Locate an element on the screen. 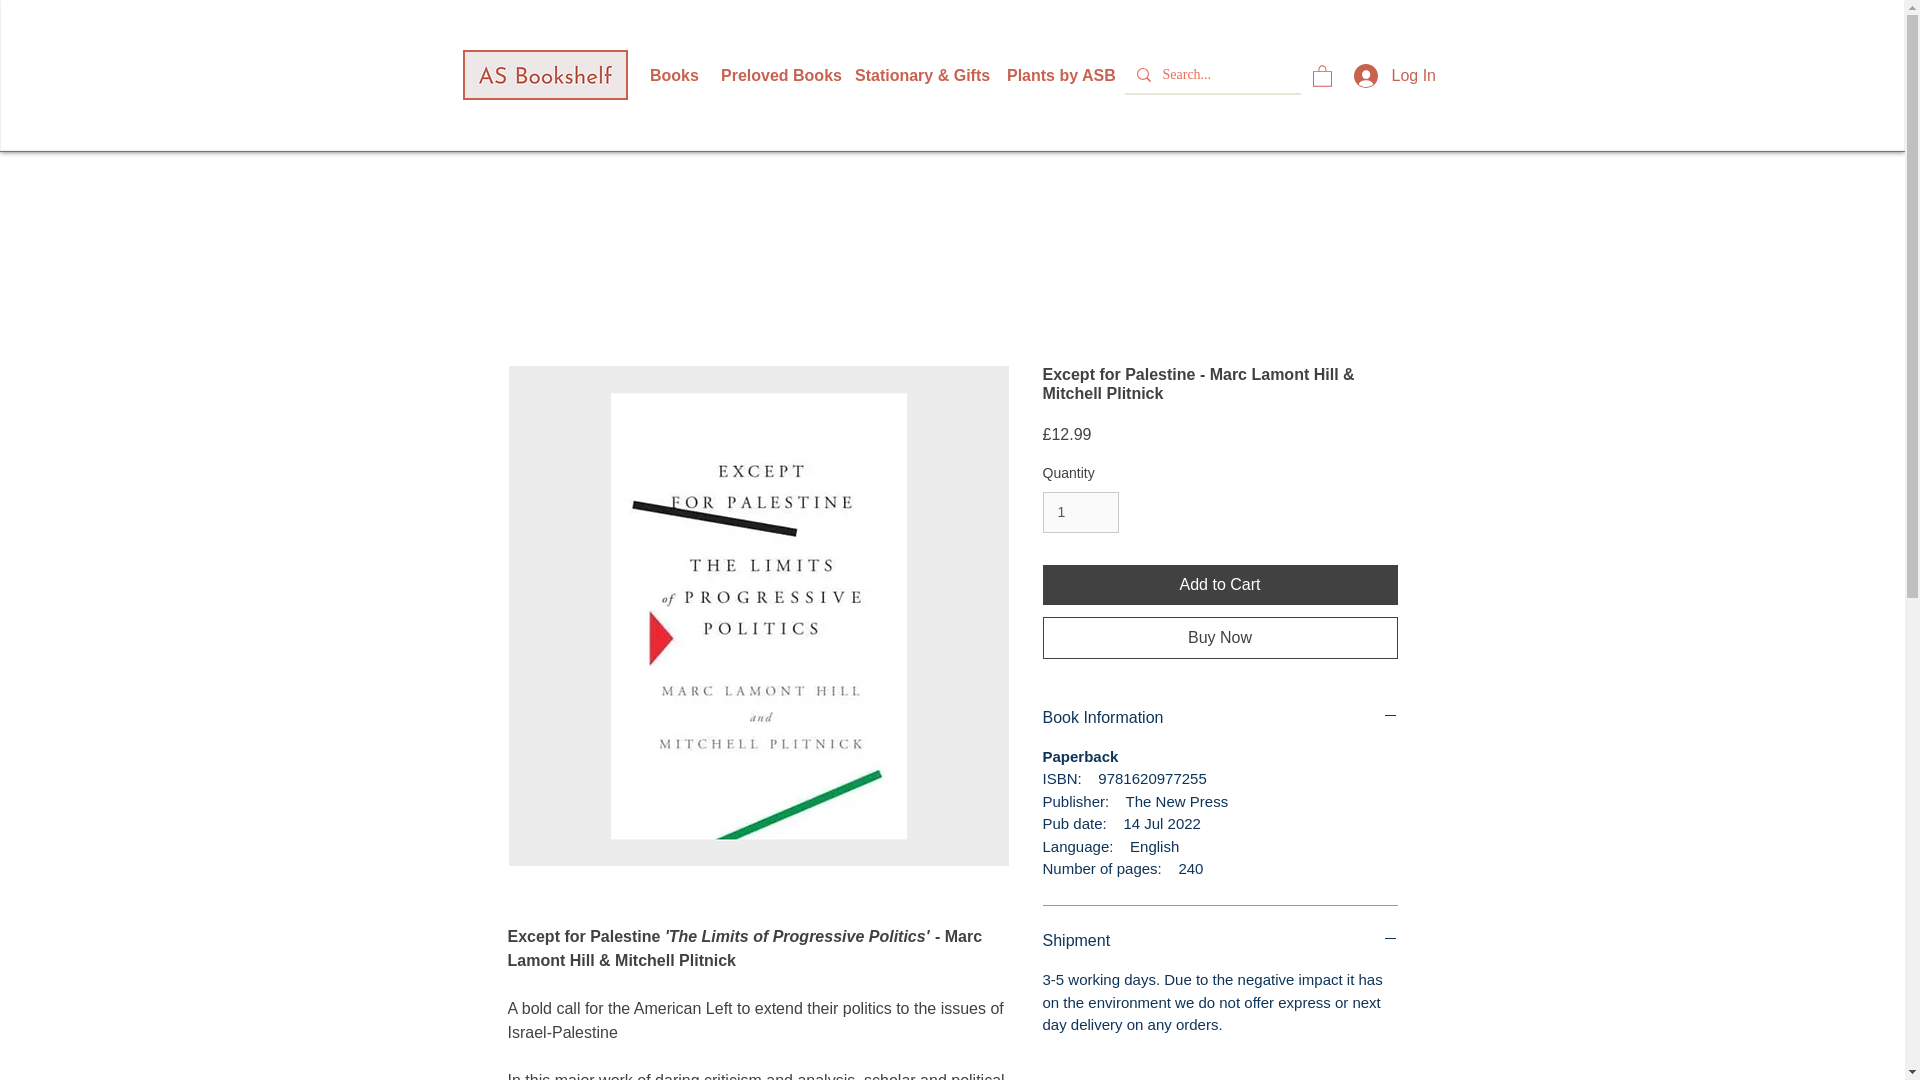 This screenshot has width=1920, height=1080. 1 is located at coordinates (1080, 512).